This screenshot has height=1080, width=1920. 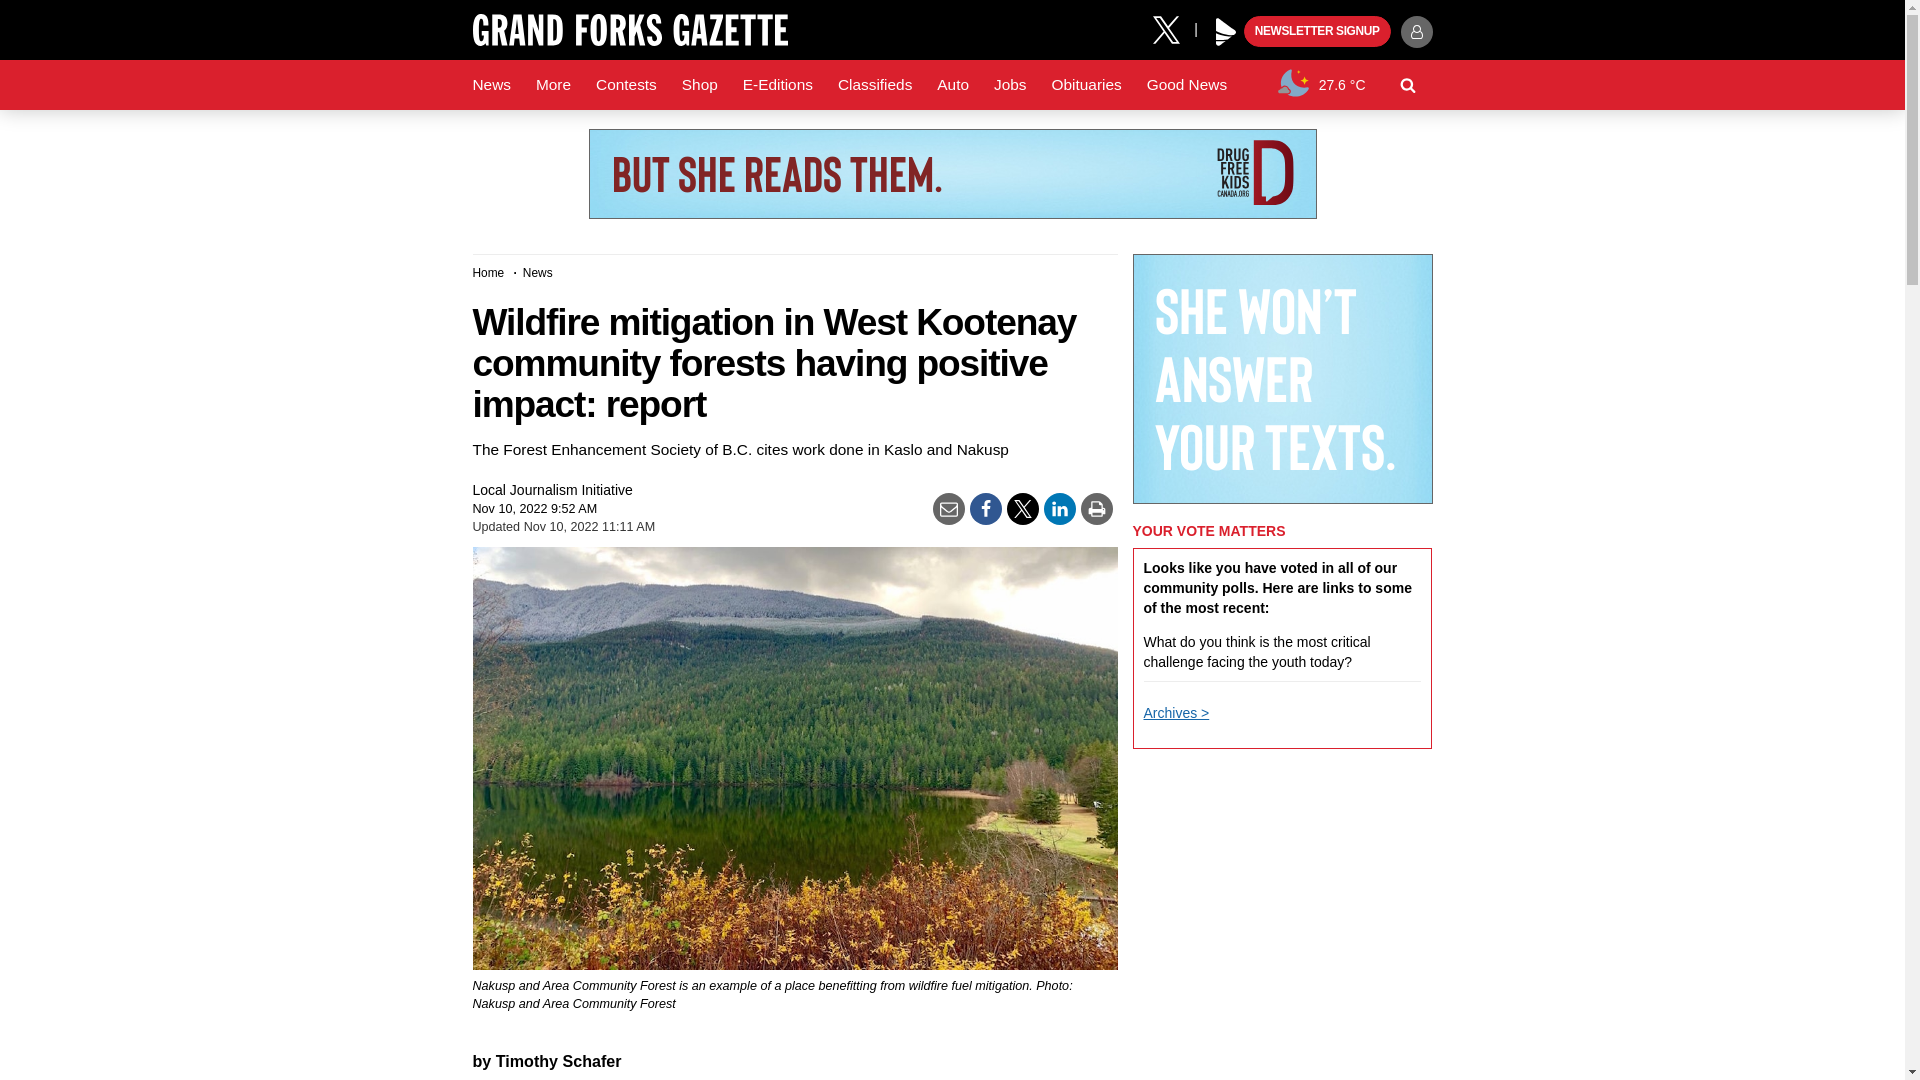 I want to click on Black Press Media, so click(x=1226, y=32).